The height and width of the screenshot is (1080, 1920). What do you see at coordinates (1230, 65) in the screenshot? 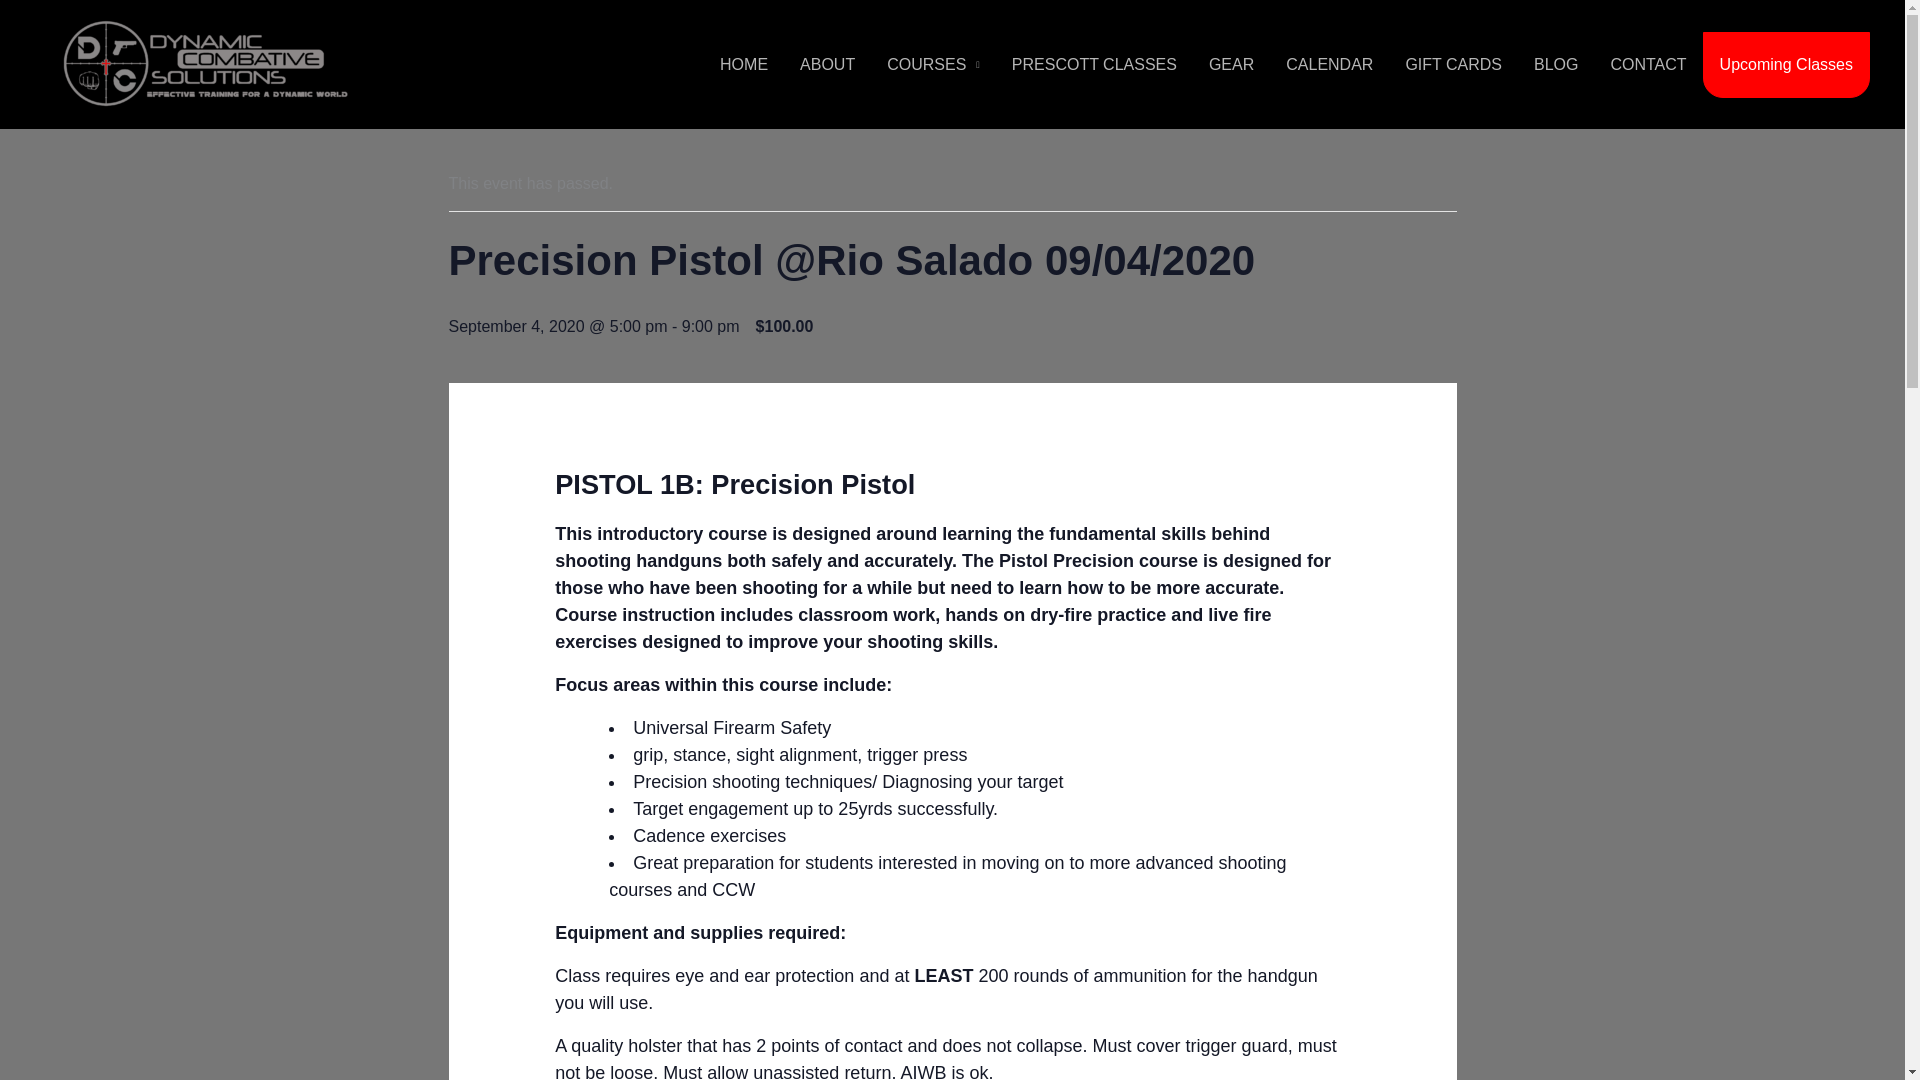
I see `GEAR` at bounding box center [1230, 65].